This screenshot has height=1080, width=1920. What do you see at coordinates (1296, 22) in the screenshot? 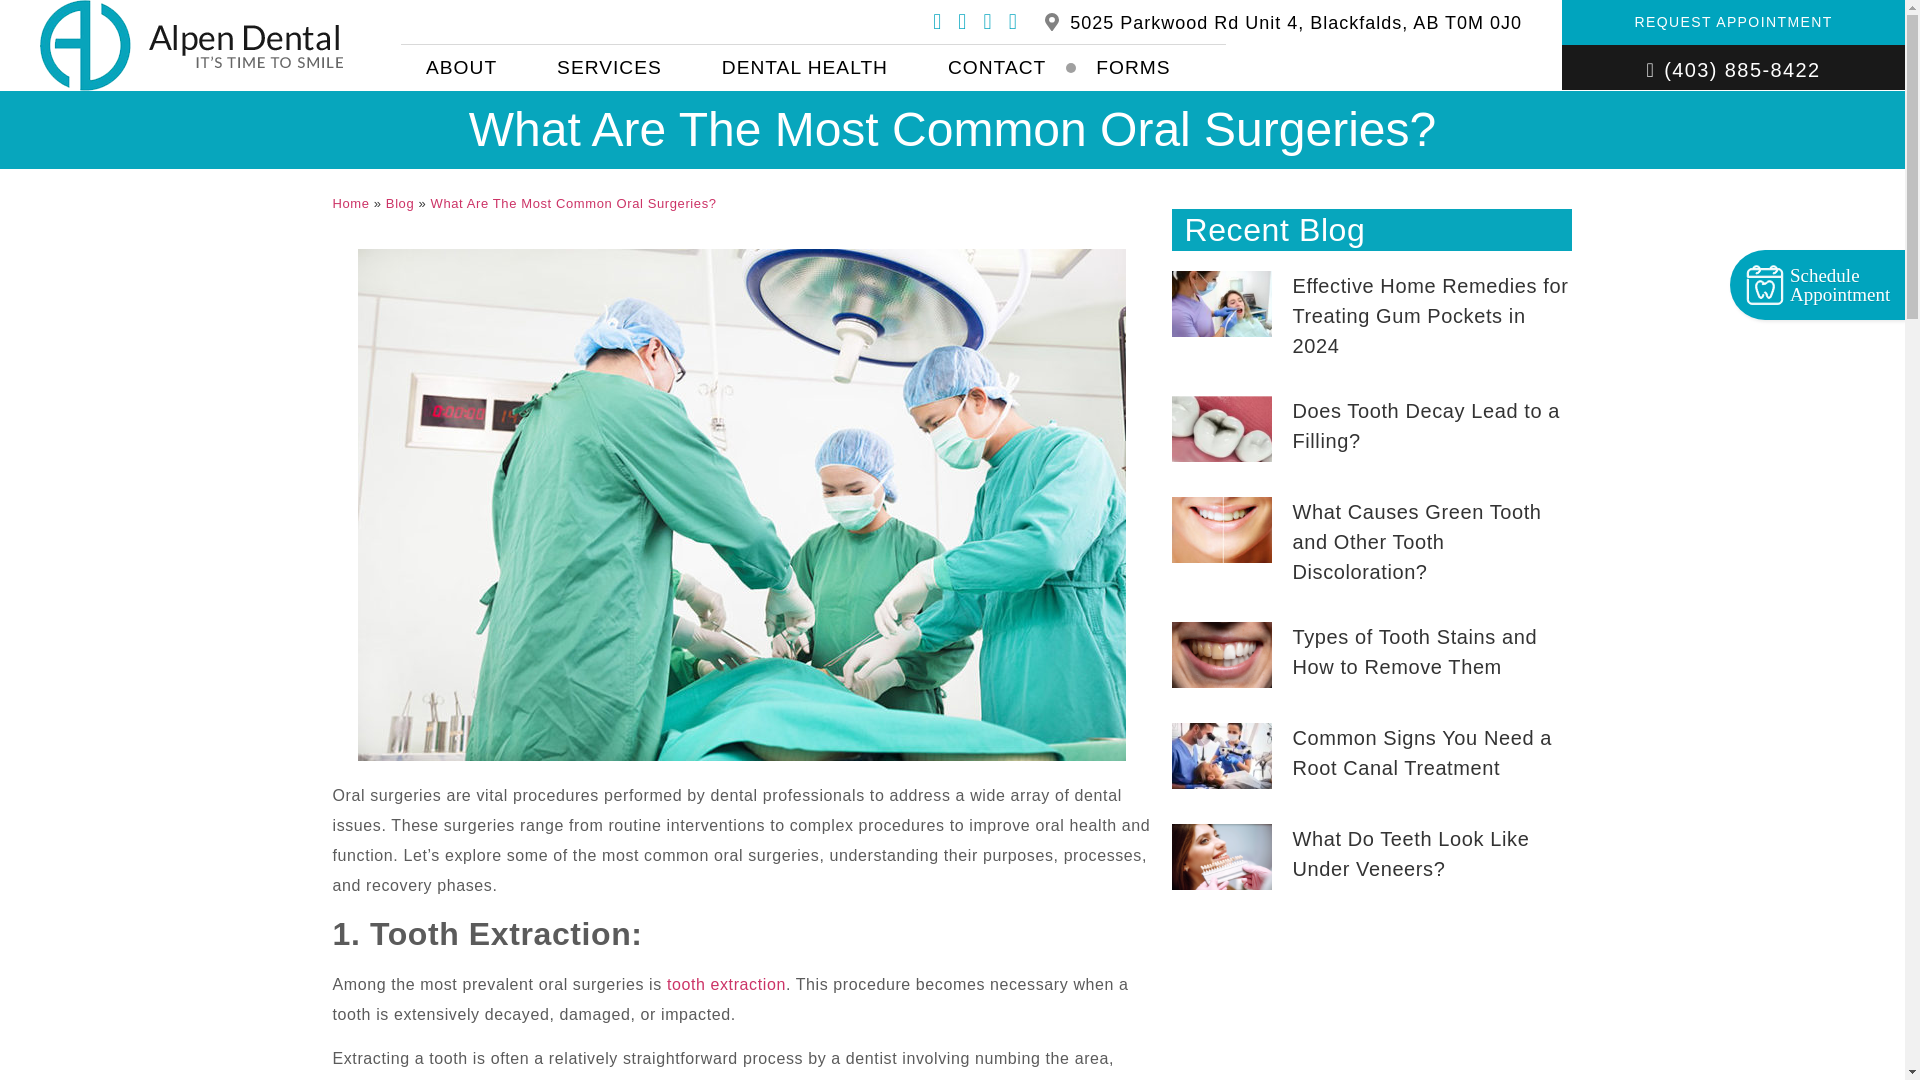
I see `5025 Parkwood Rd Unit 4, Blackfalds, AB T0M 0J0` at bounding box center [1296, 22].